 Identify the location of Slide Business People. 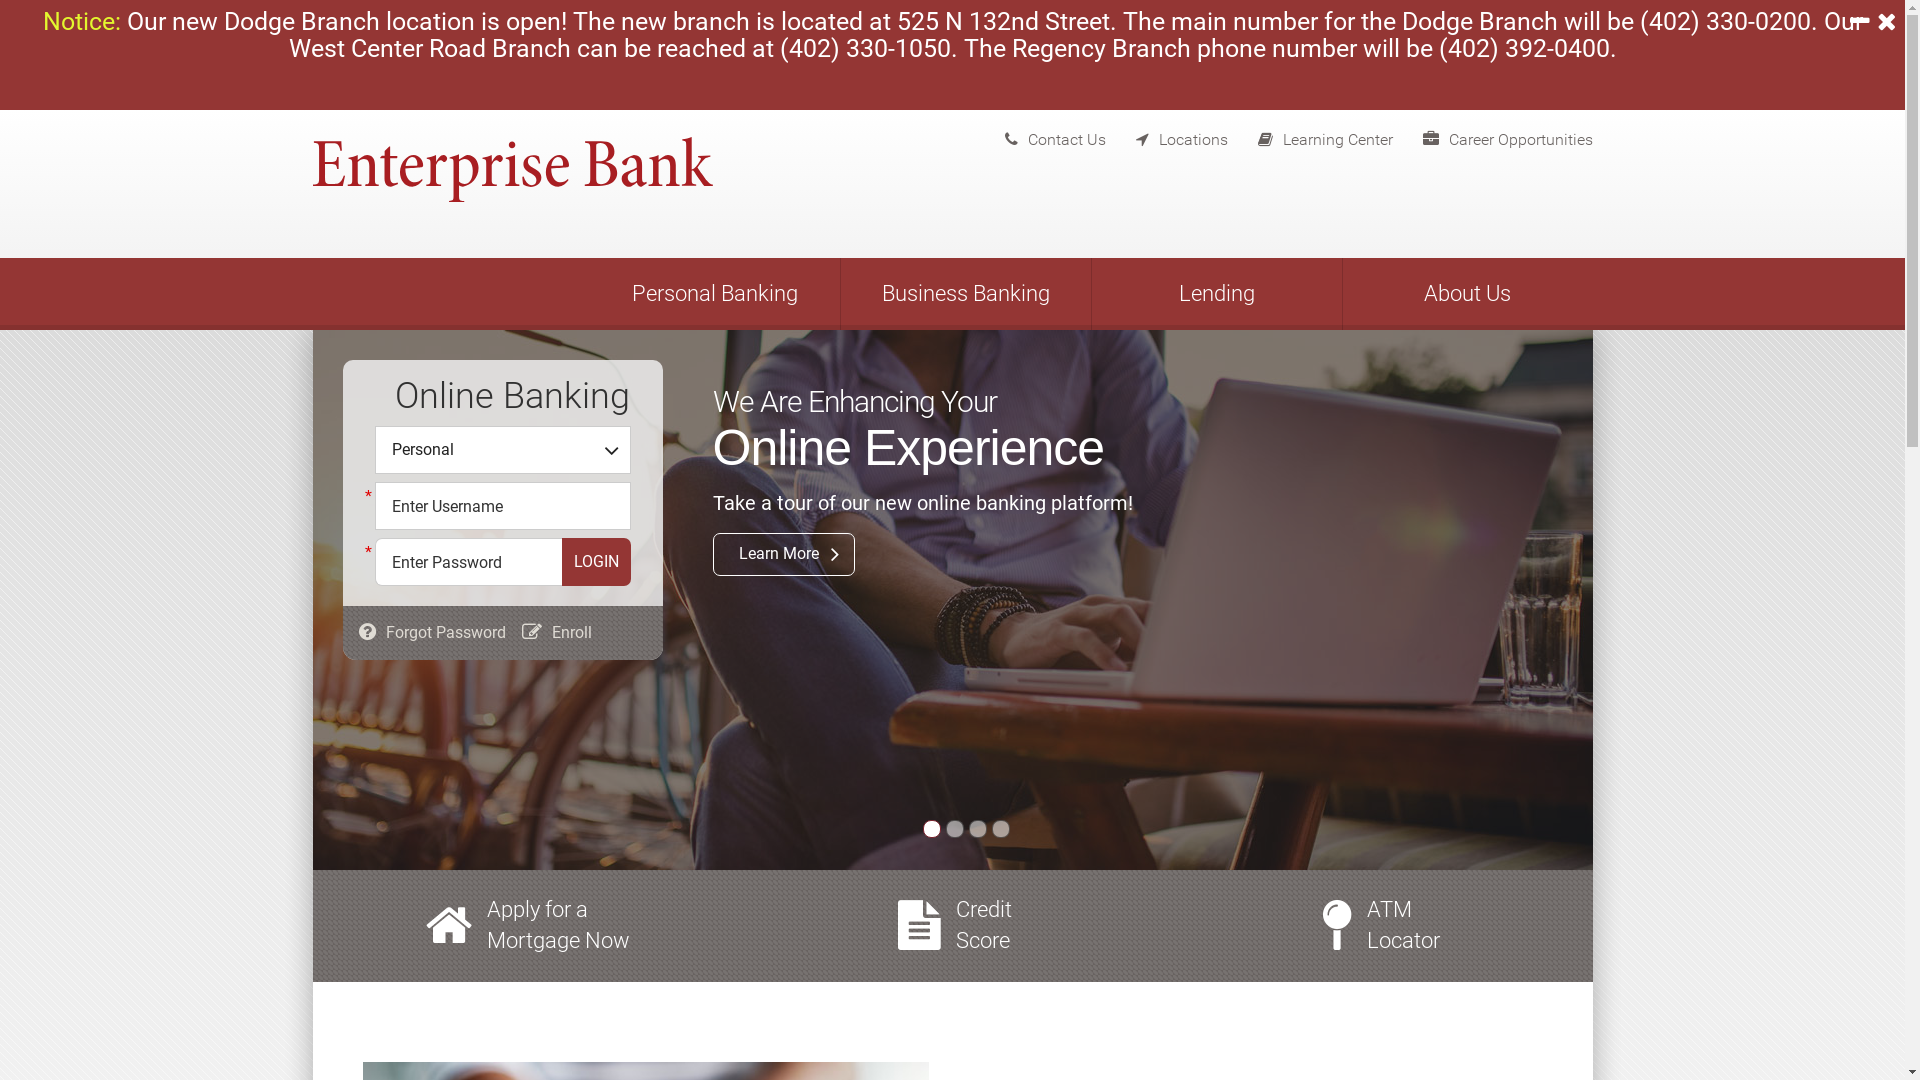
(977, 829).